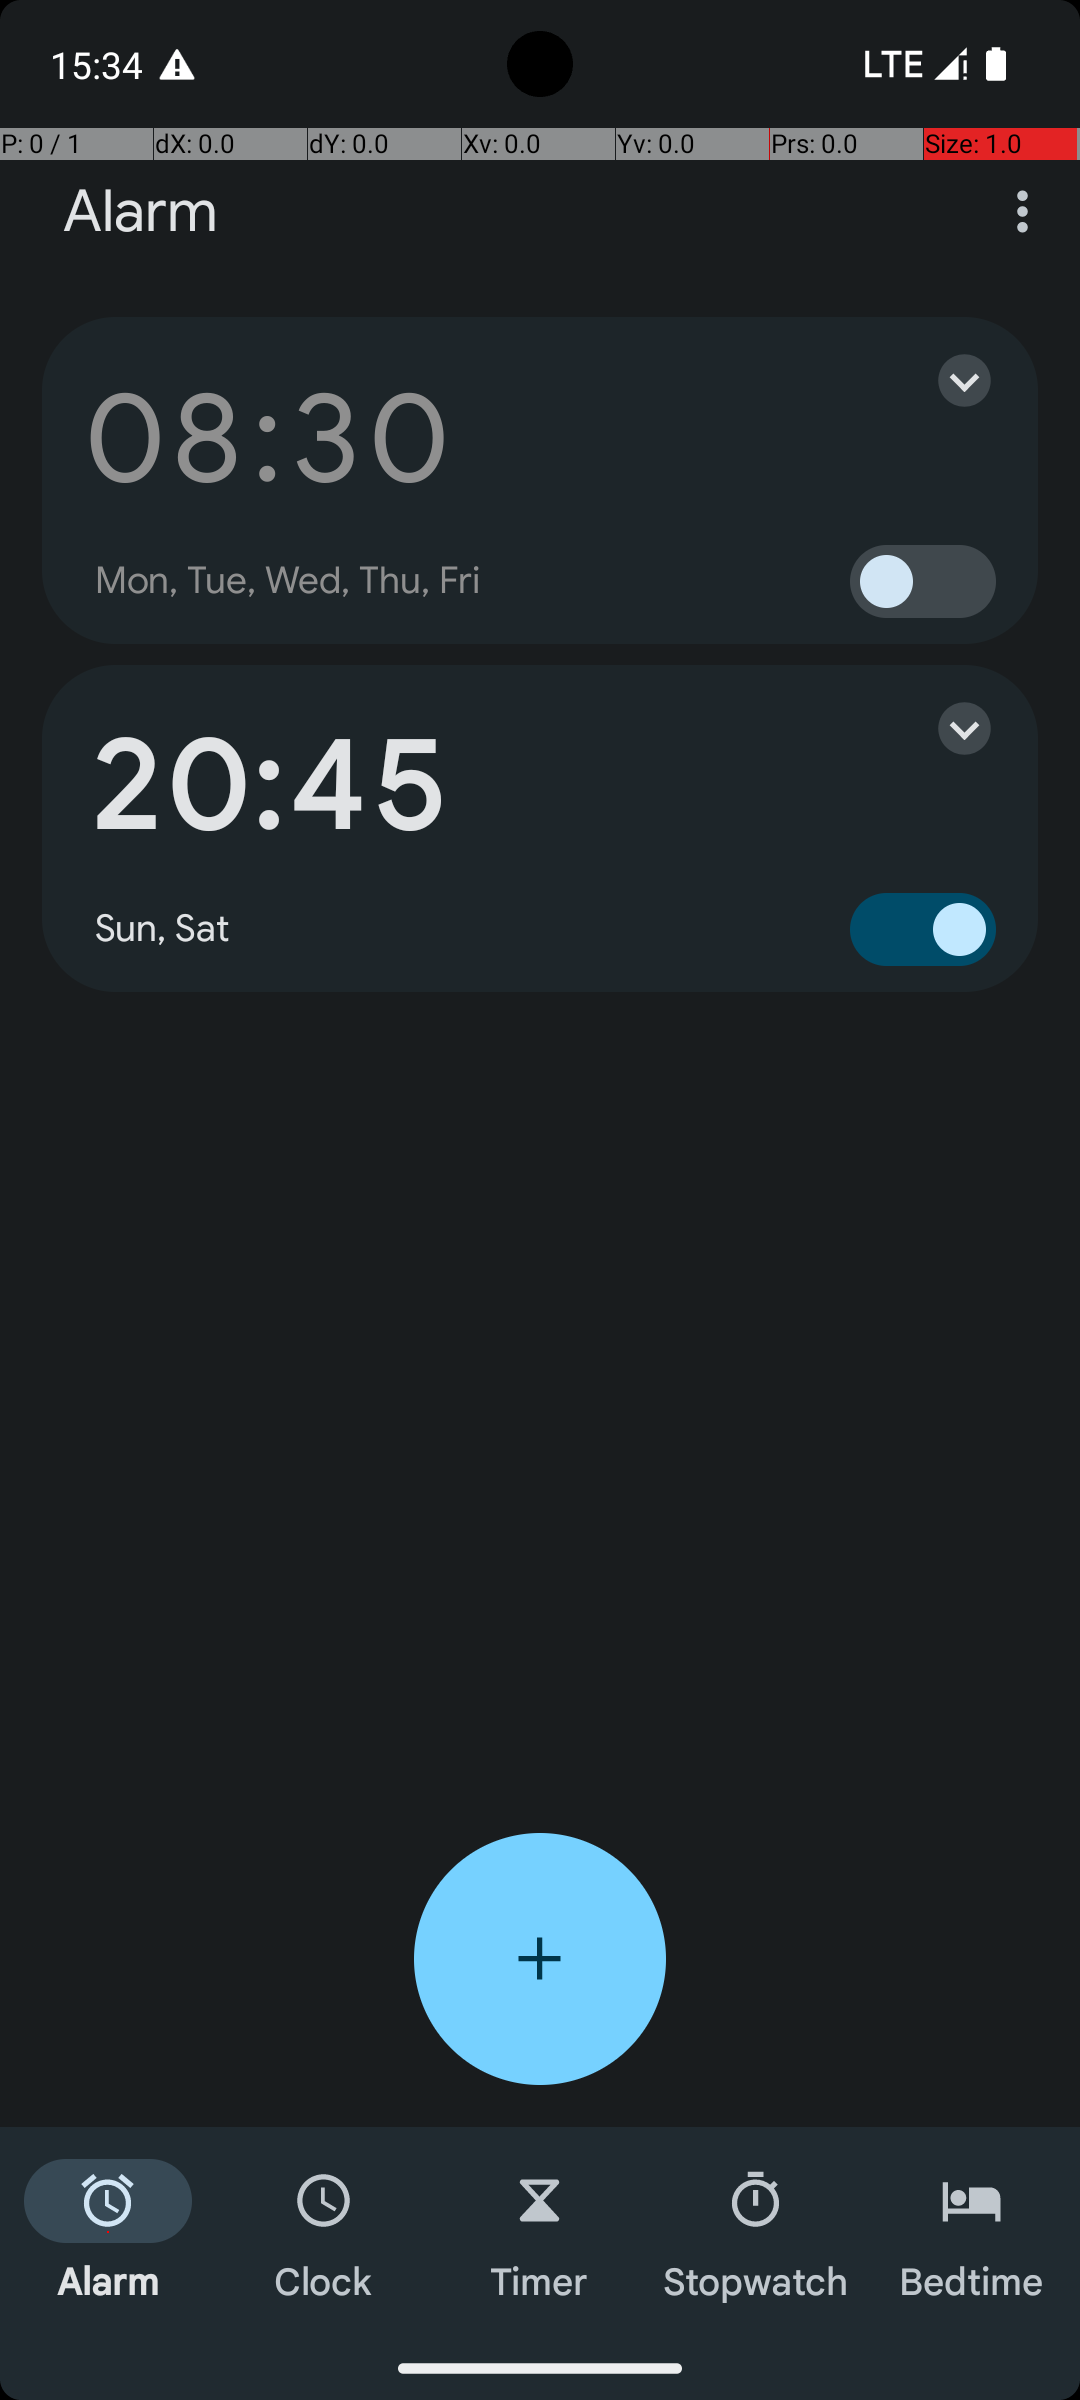  What do you see at coordinates (267, 438) in the screenshot?
I see `08:30` at bounding box center [267, 438].